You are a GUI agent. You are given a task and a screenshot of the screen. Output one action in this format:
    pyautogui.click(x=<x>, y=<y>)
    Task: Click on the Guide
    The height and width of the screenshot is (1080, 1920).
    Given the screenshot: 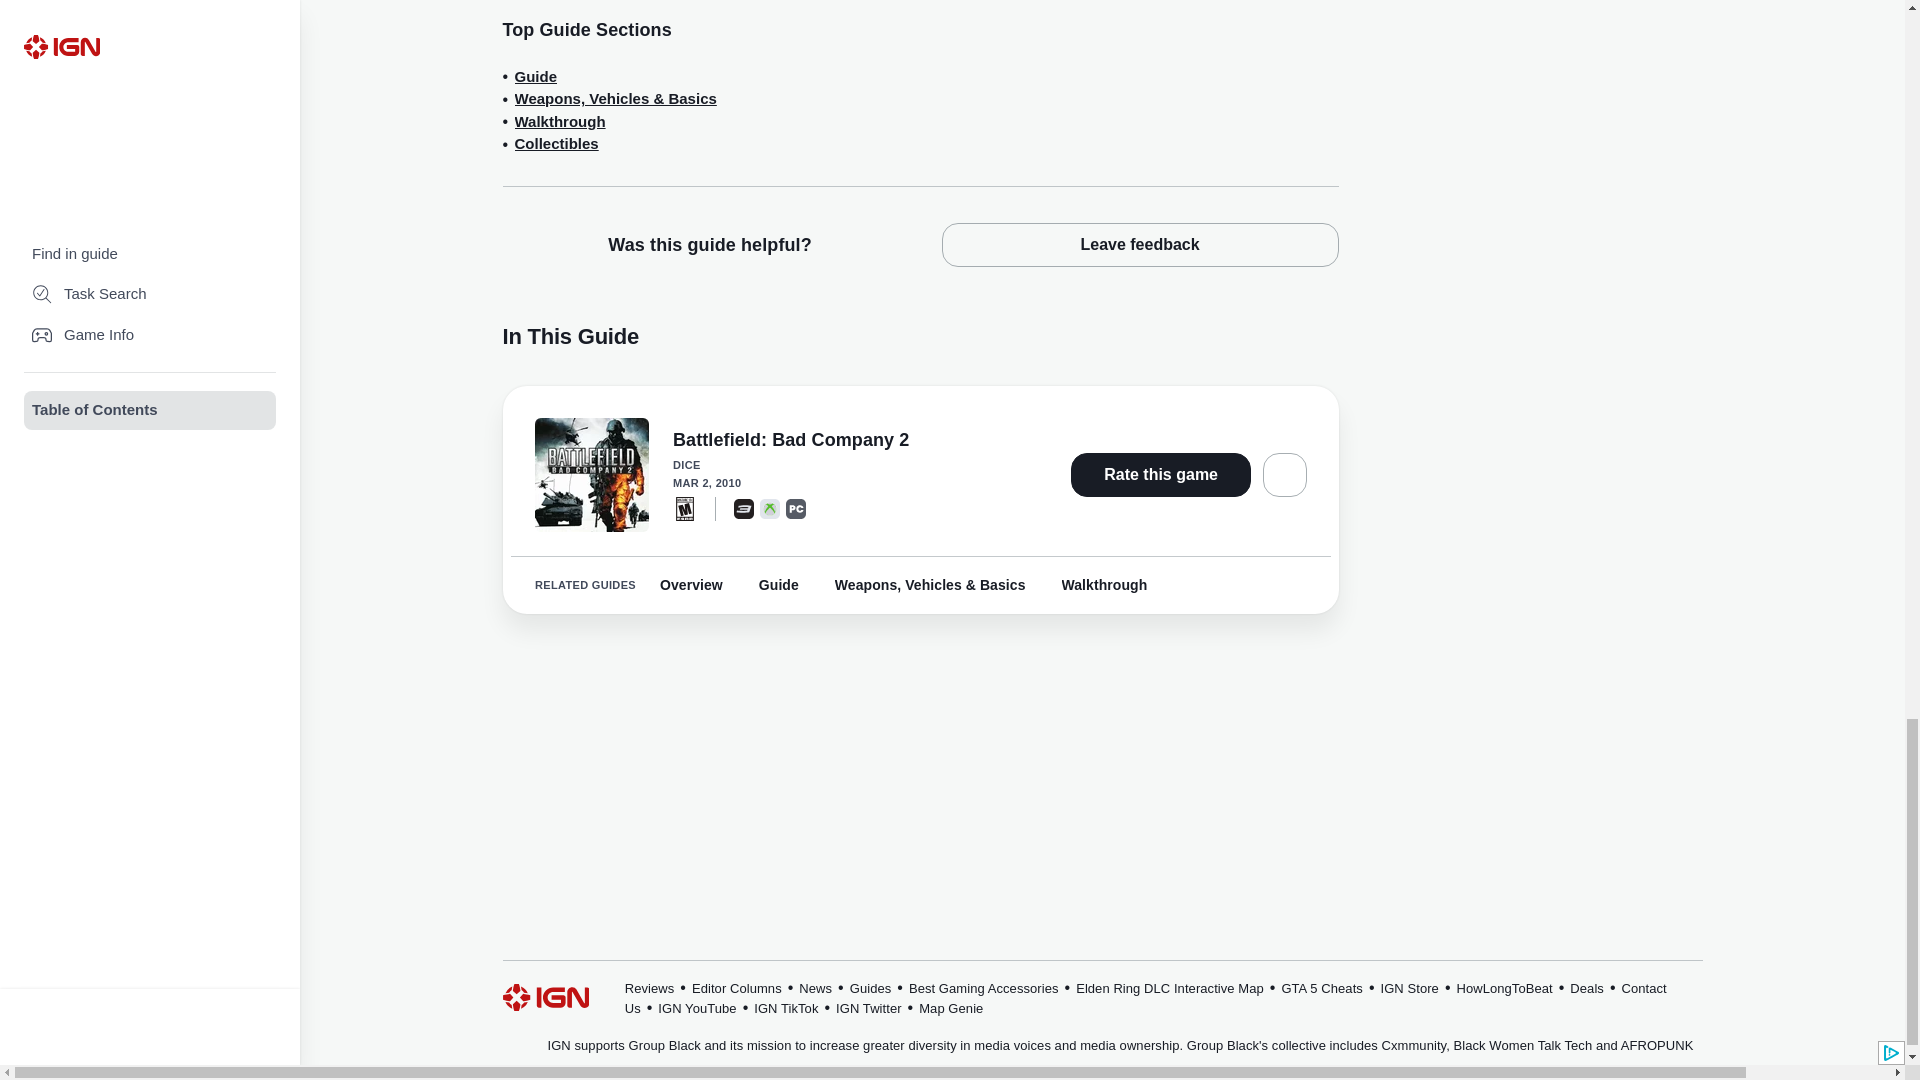 What is the action you would take?
    pyautogui.click(x=535, y=76)
    